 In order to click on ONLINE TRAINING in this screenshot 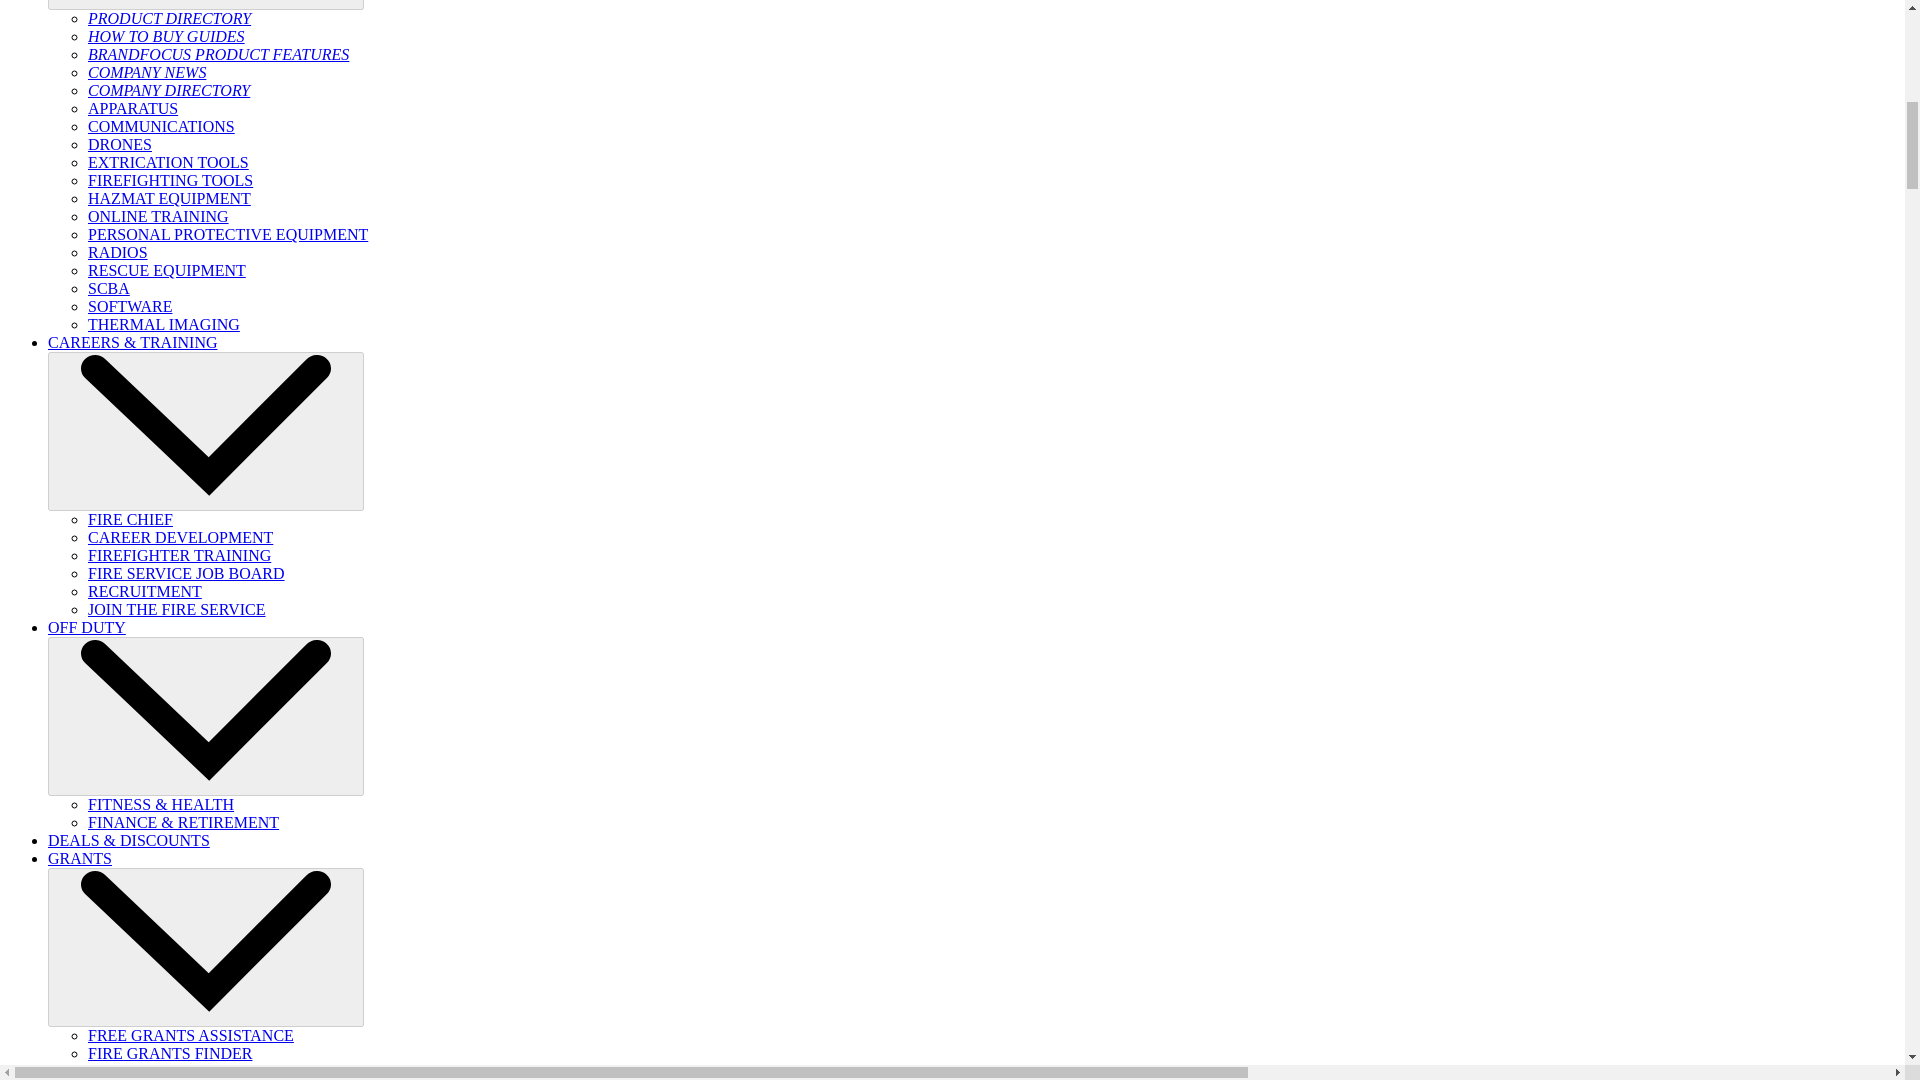, I will do `click(158, 216)`.